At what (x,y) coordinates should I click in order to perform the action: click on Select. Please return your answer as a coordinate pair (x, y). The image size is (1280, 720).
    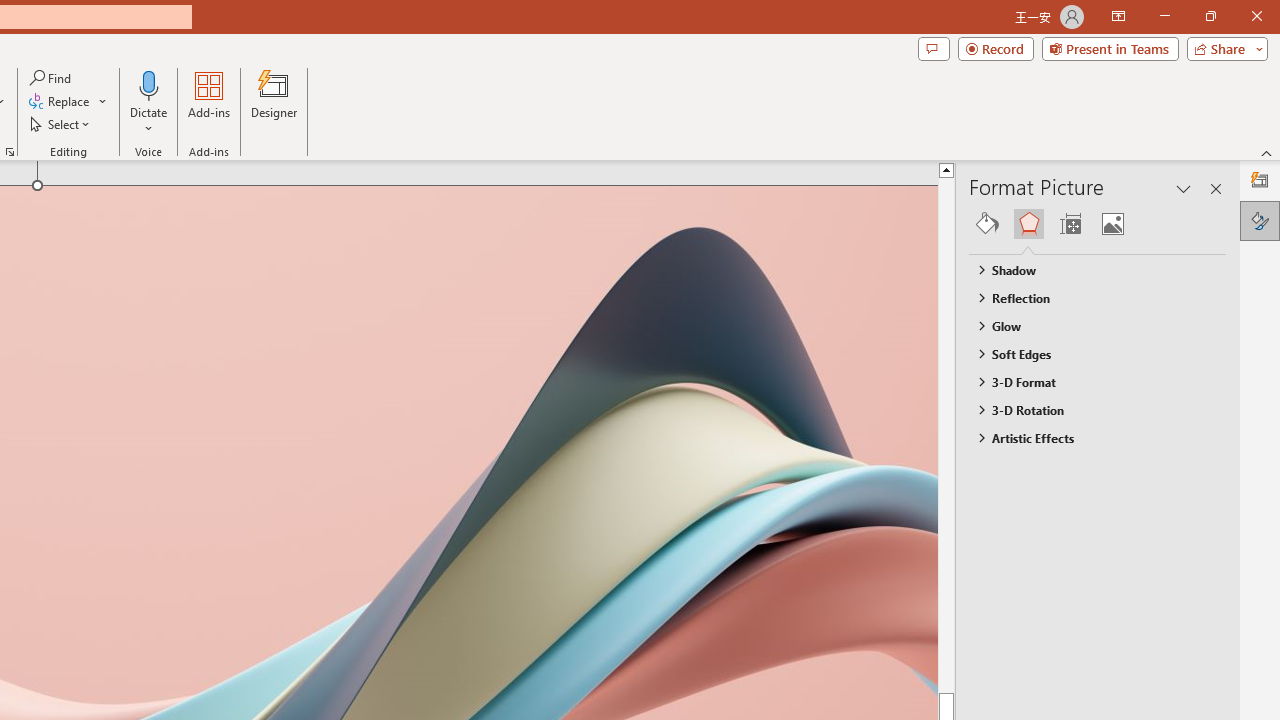
    Looking at the image, I should click on (61, 124).